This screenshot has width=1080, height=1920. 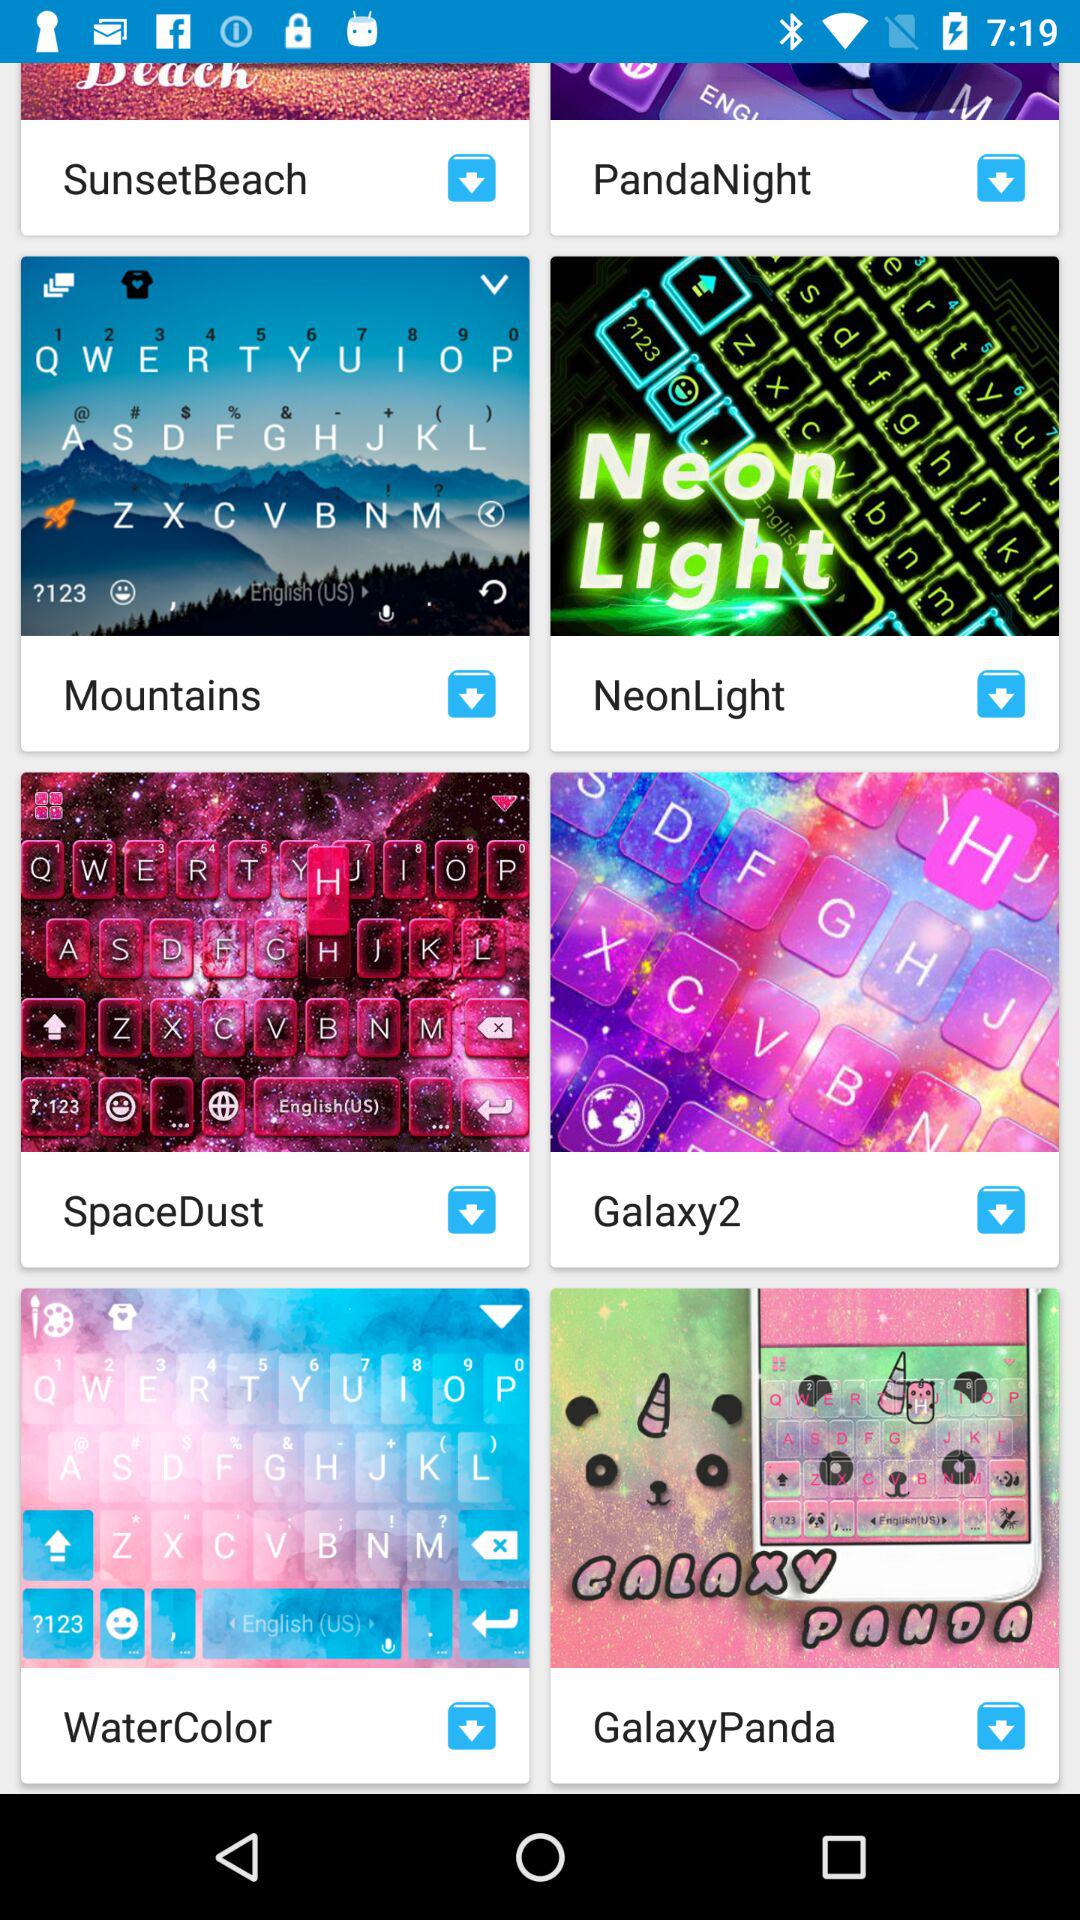 What do you see at coordinates (1001, 1726) in the screenshot?
I see `download galaxypanda theme` at bounding box center [1001, 1726].